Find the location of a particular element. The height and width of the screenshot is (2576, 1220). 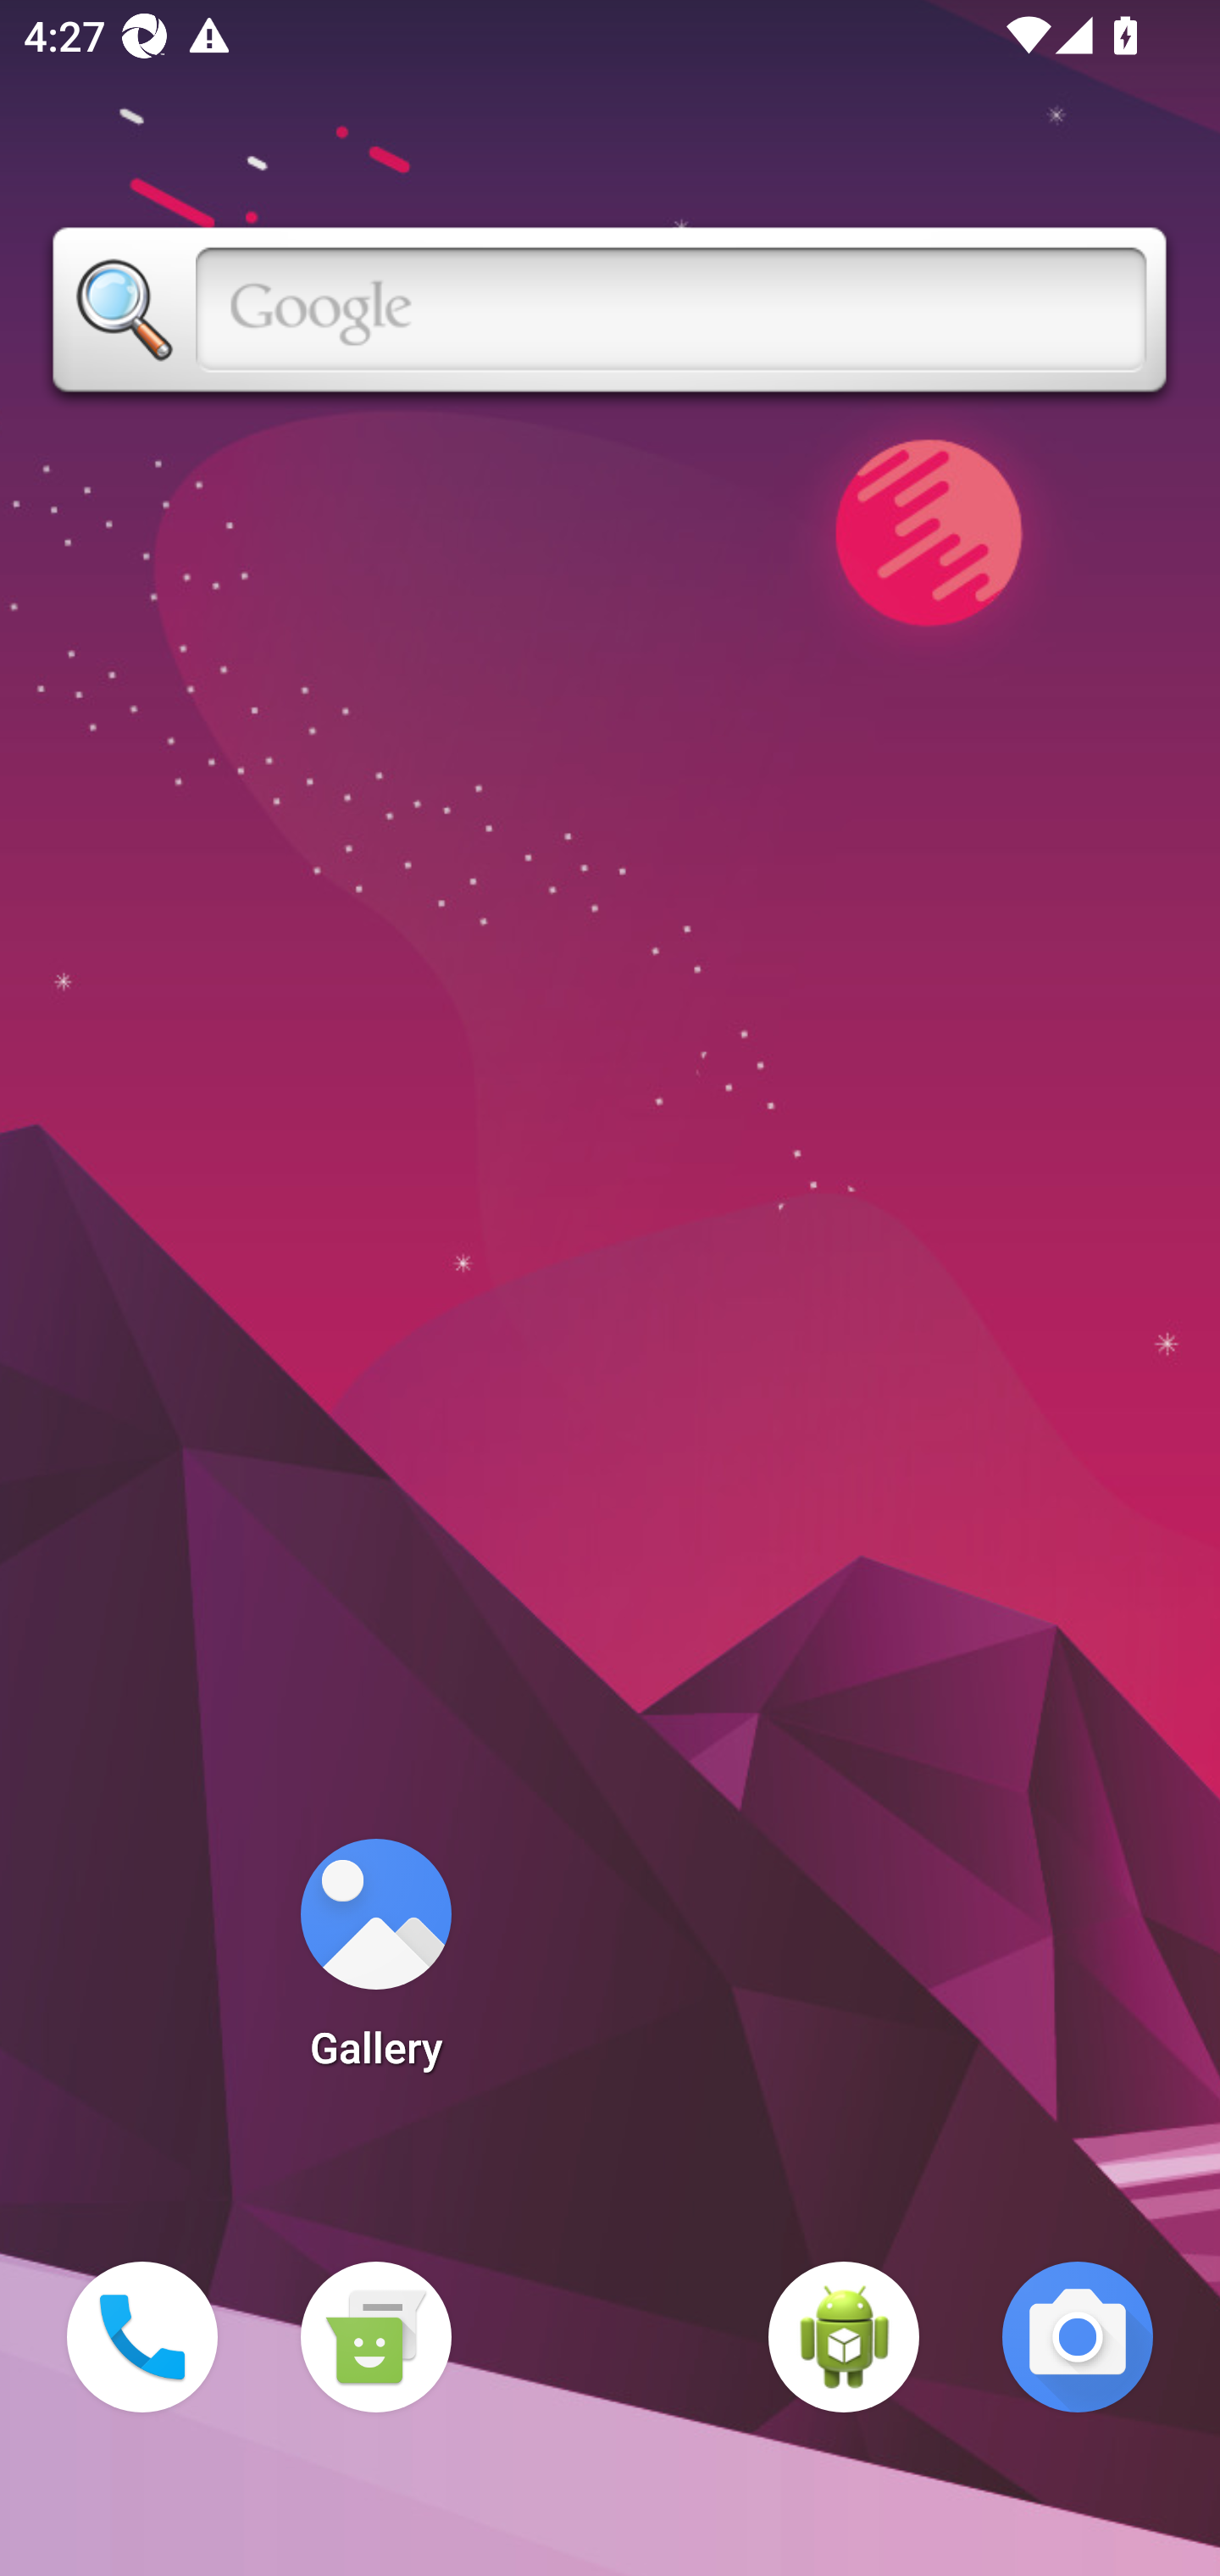

Messaging is located at coordinates (375, 2337).